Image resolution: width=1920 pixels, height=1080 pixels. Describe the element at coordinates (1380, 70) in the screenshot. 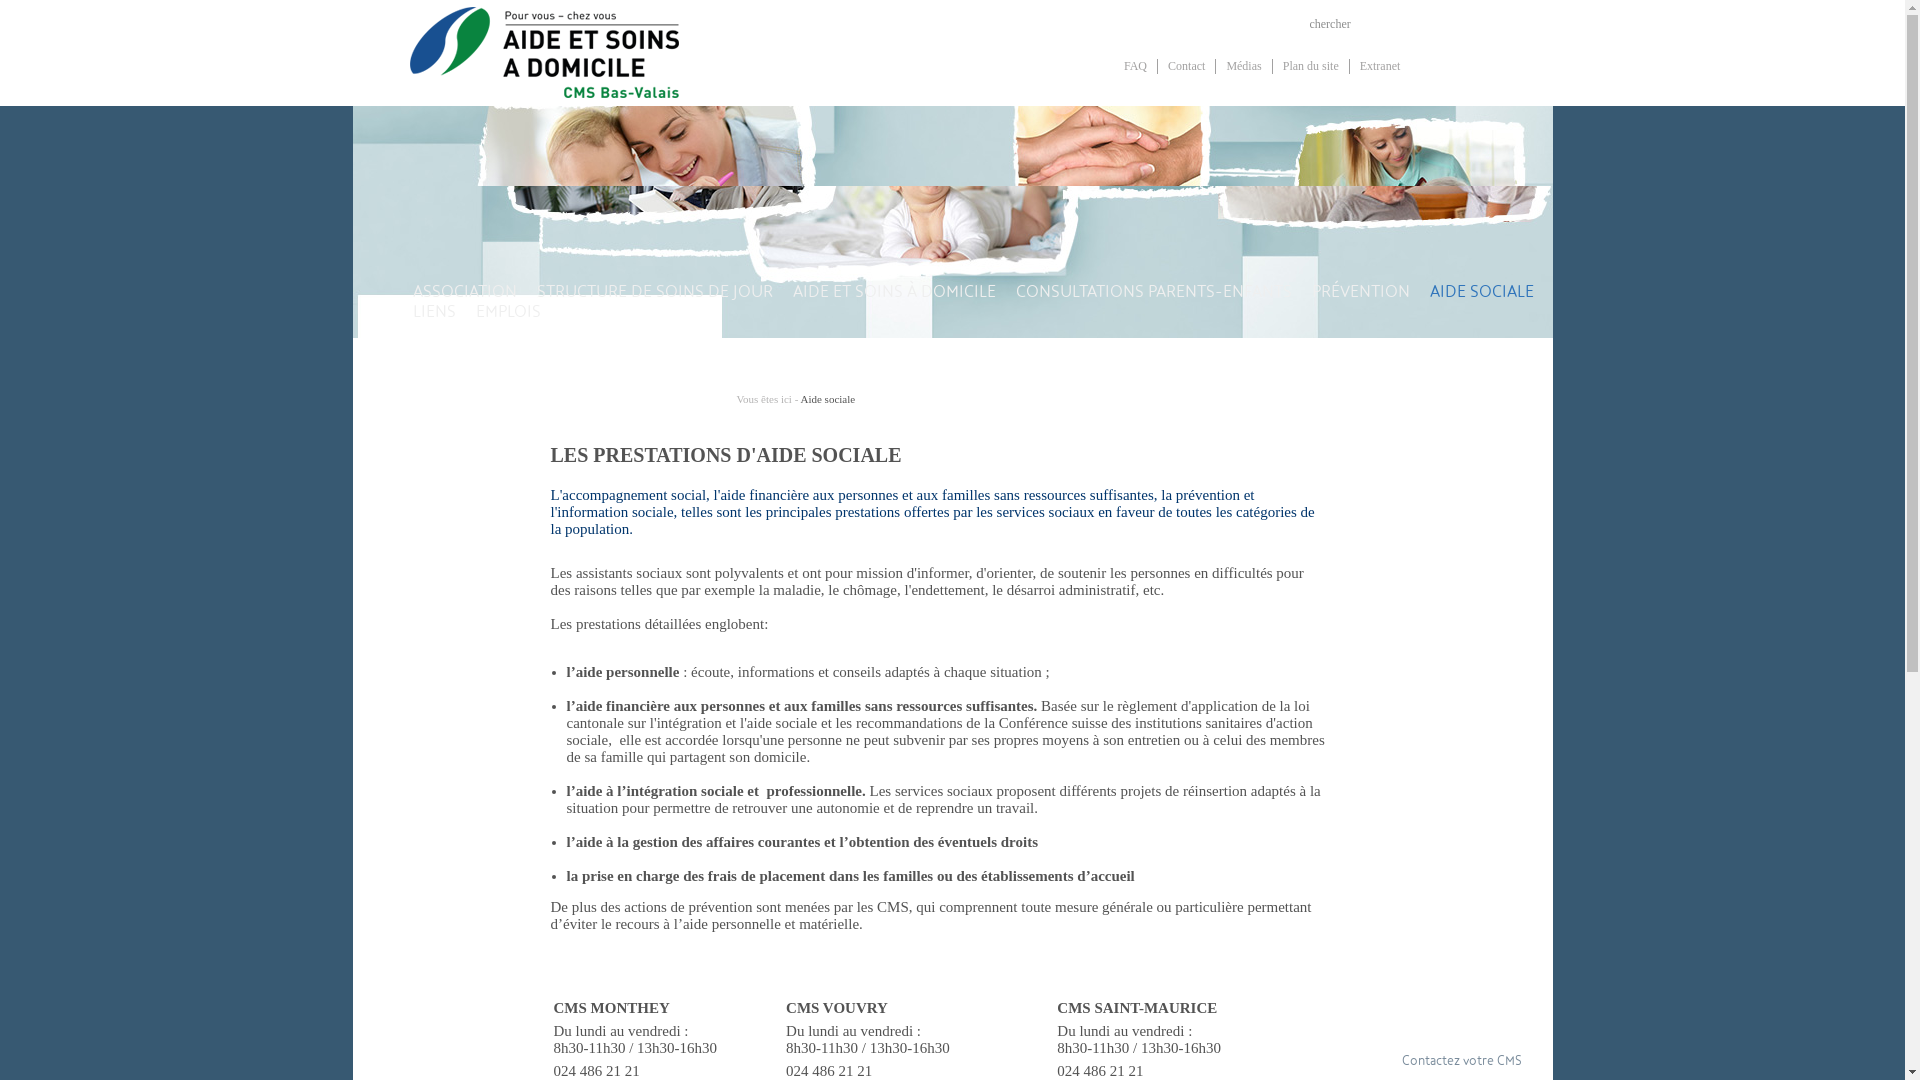

I see `Extranet` at that location.